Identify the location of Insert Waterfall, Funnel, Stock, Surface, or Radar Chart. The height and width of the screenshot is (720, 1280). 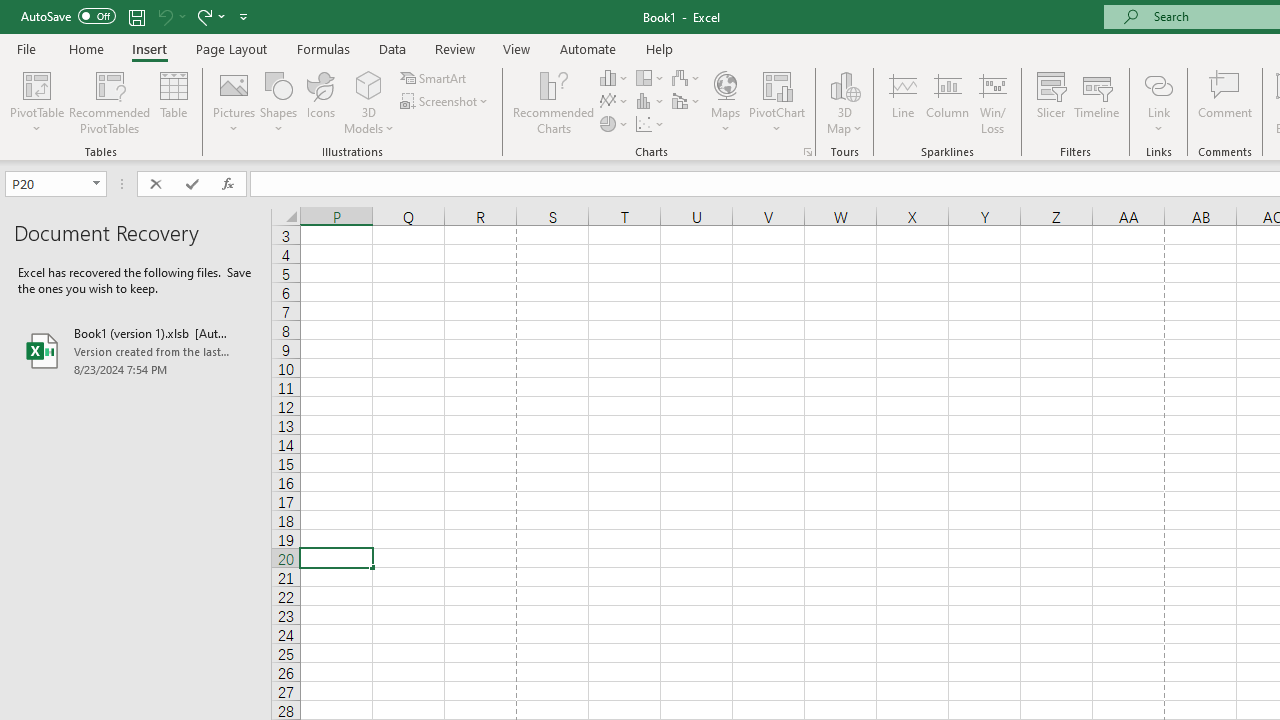
(687, 78).